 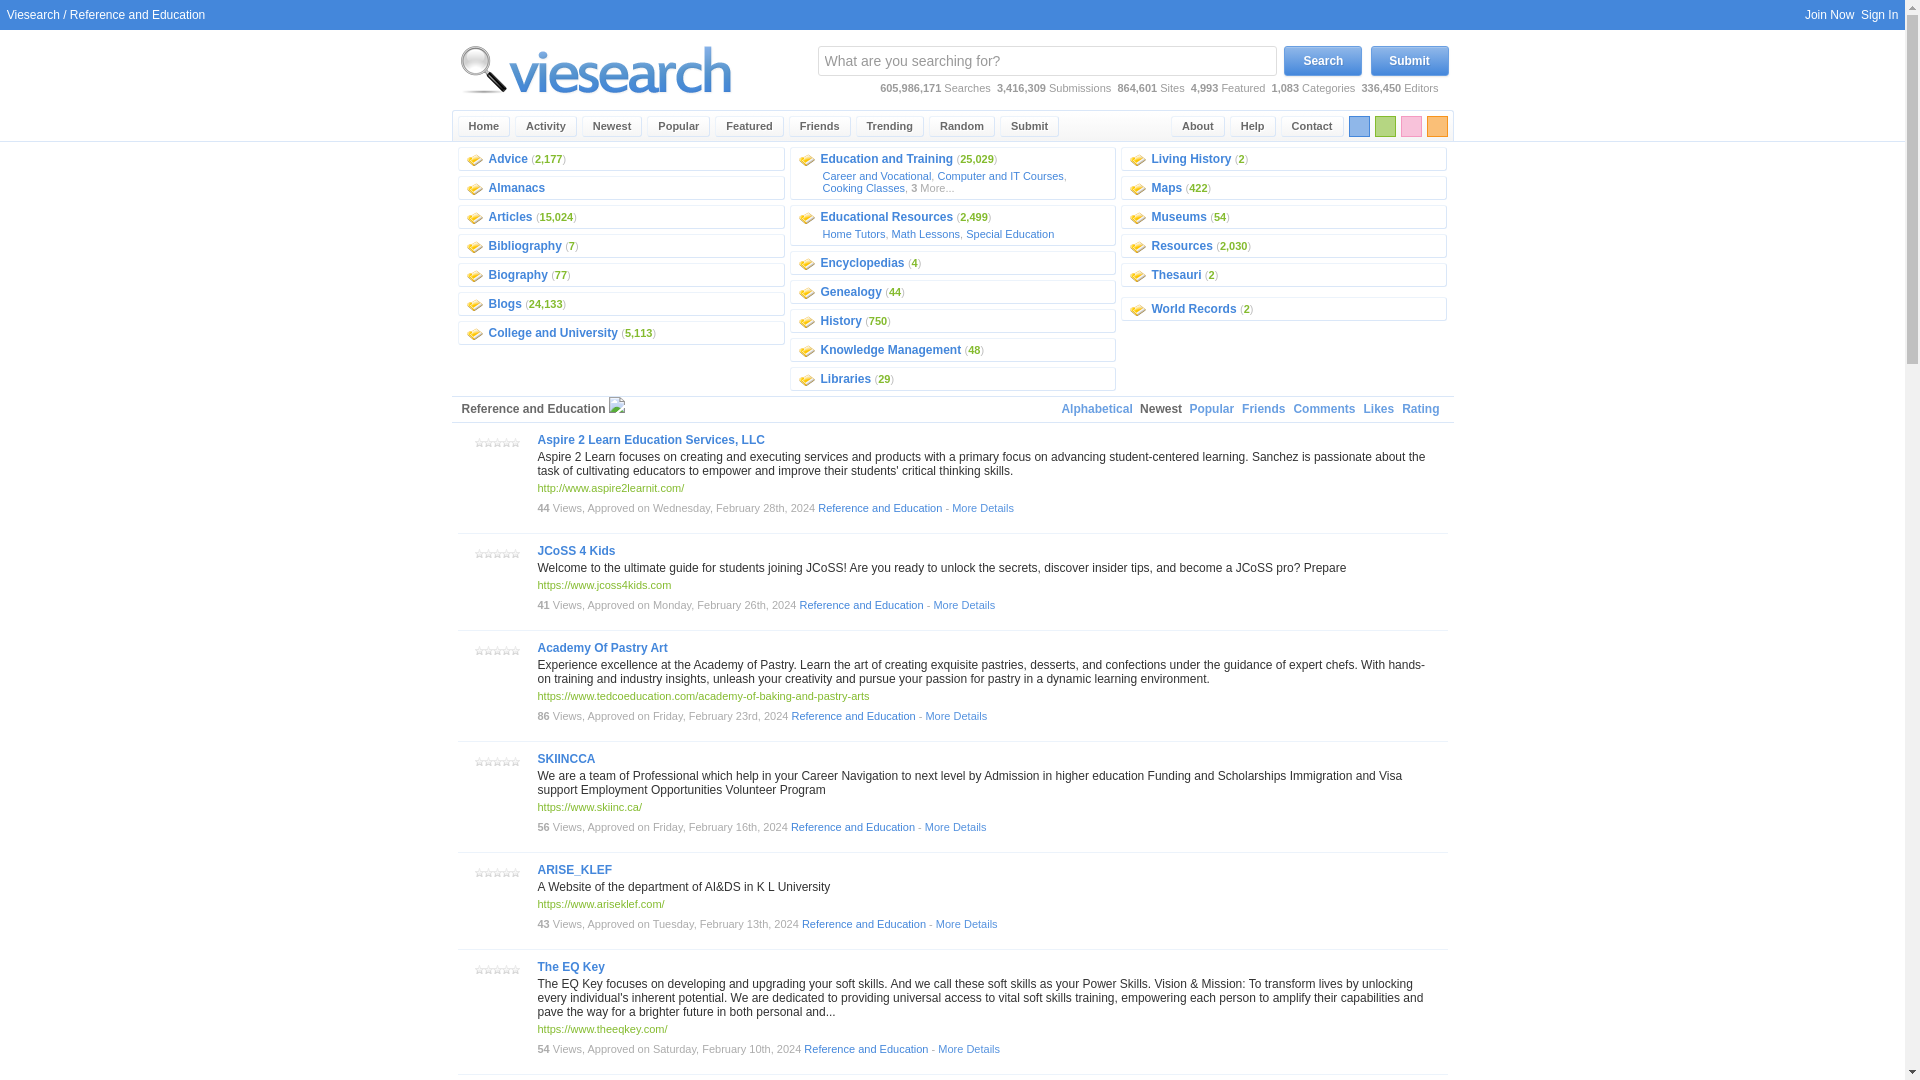 What do you see at coordinates (596, 69) in the screenshot?
I see `Viesearch - Human Powered Search Engine` at bounding box center [596, 69].